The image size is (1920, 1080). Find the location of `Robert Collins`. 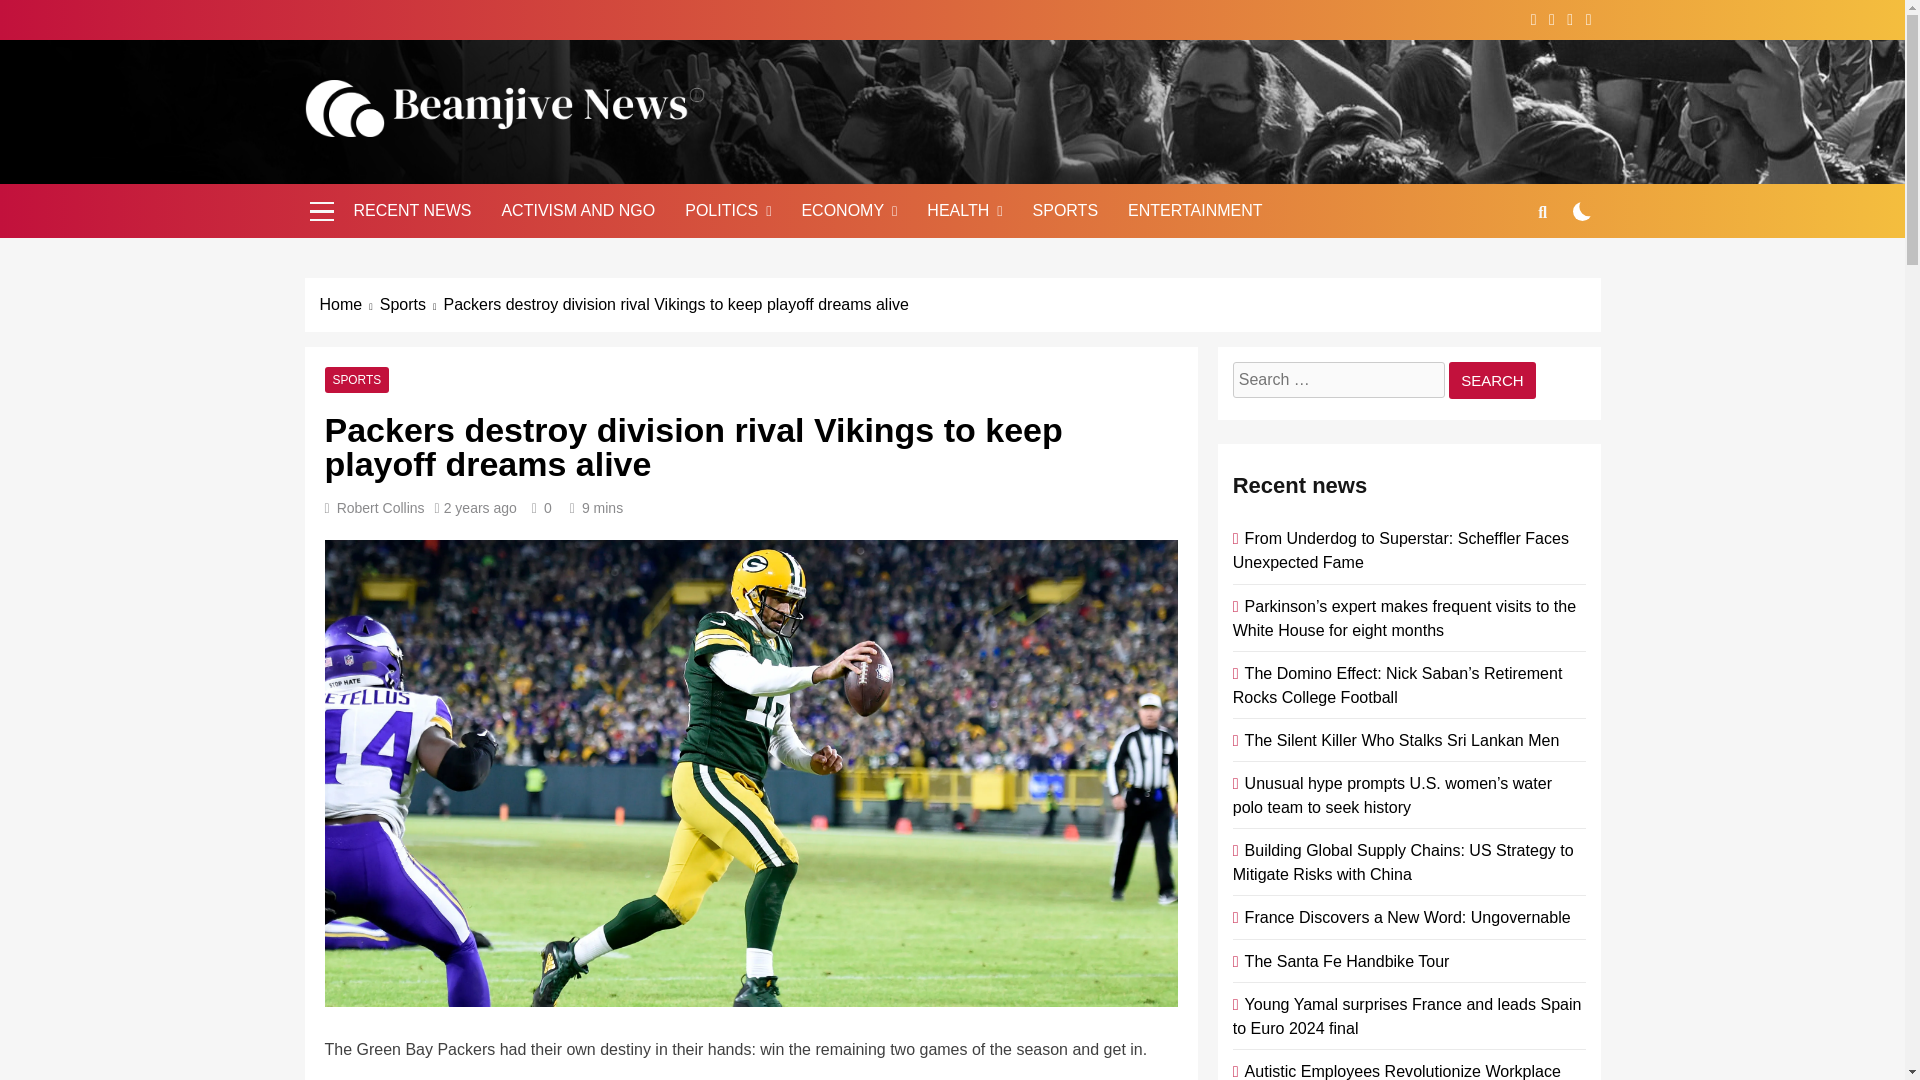

Robert Collins is located at coordinates (380, 508).